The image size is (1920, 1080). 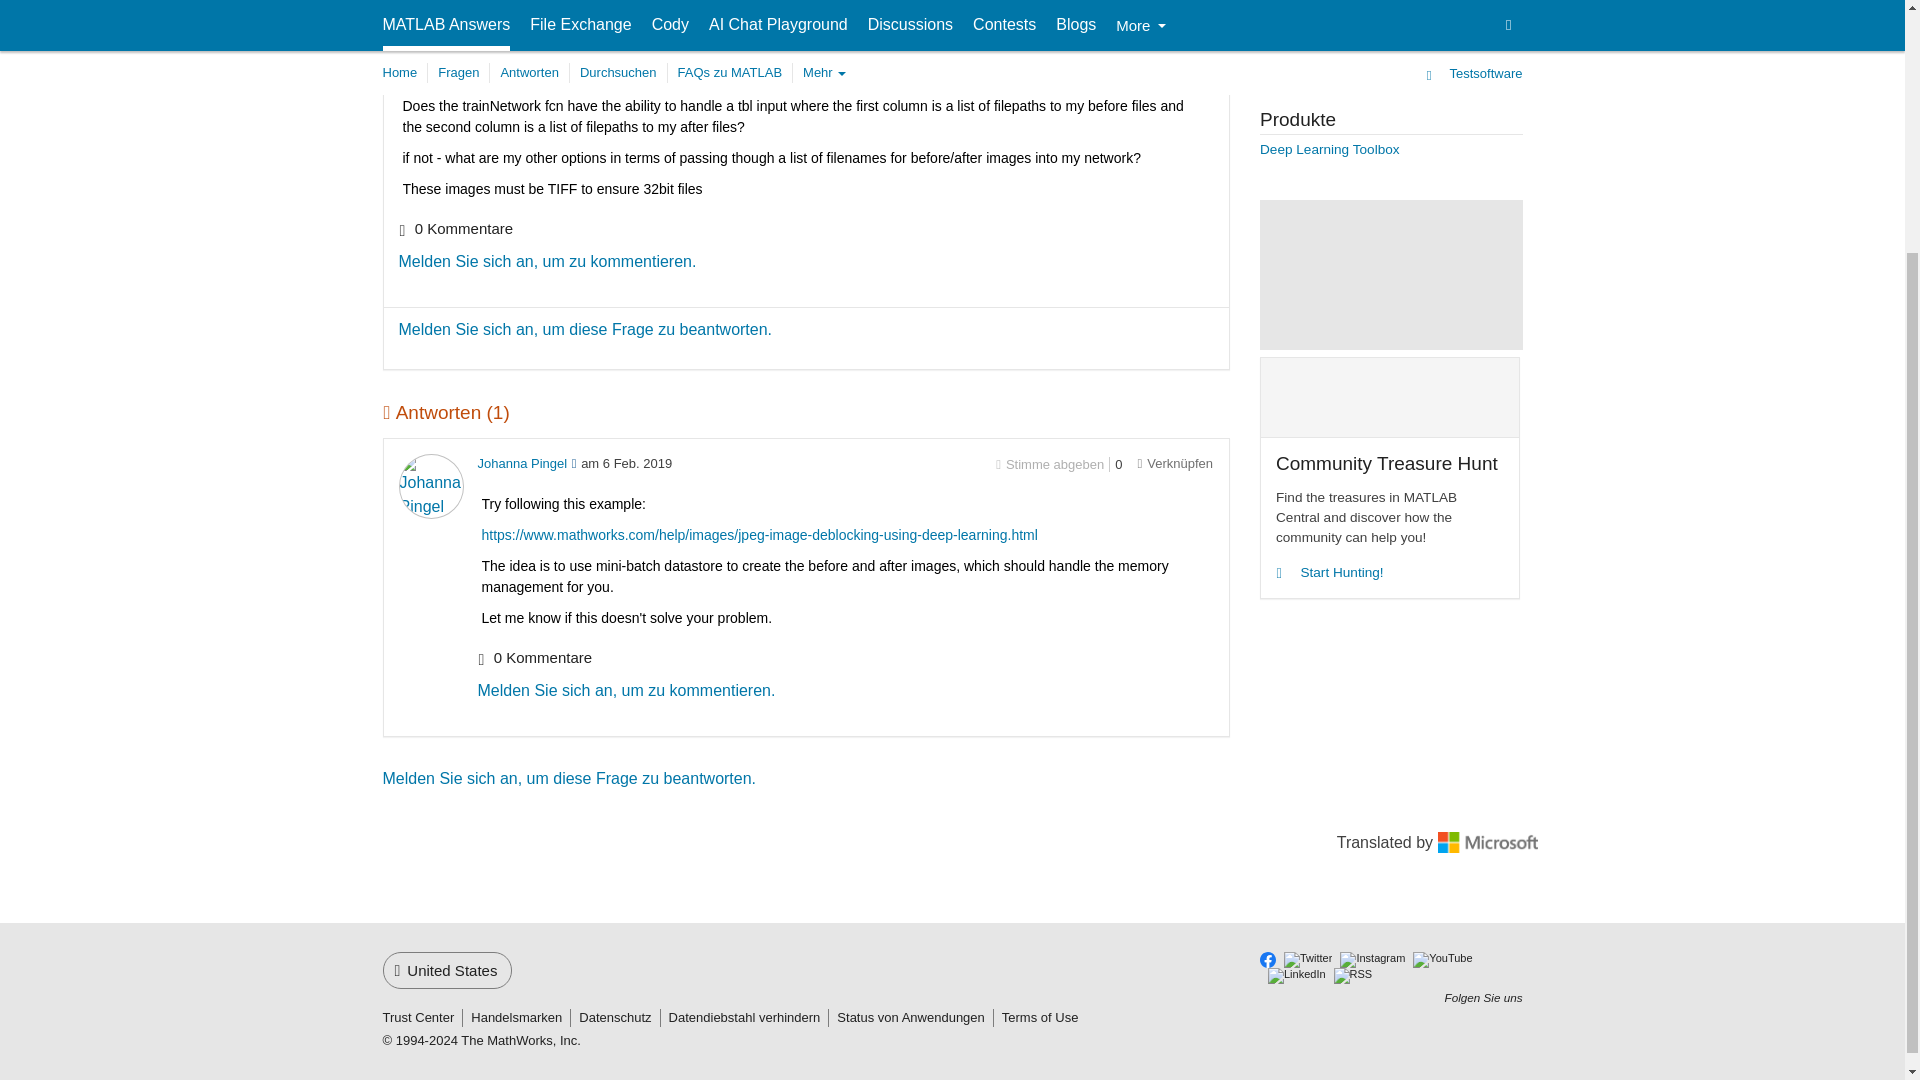 What do you see at coordinates (1174, 462) in the screenshot?
I see `Direkter Link zu dieser Antwort` at bounding box center [1174, 462].